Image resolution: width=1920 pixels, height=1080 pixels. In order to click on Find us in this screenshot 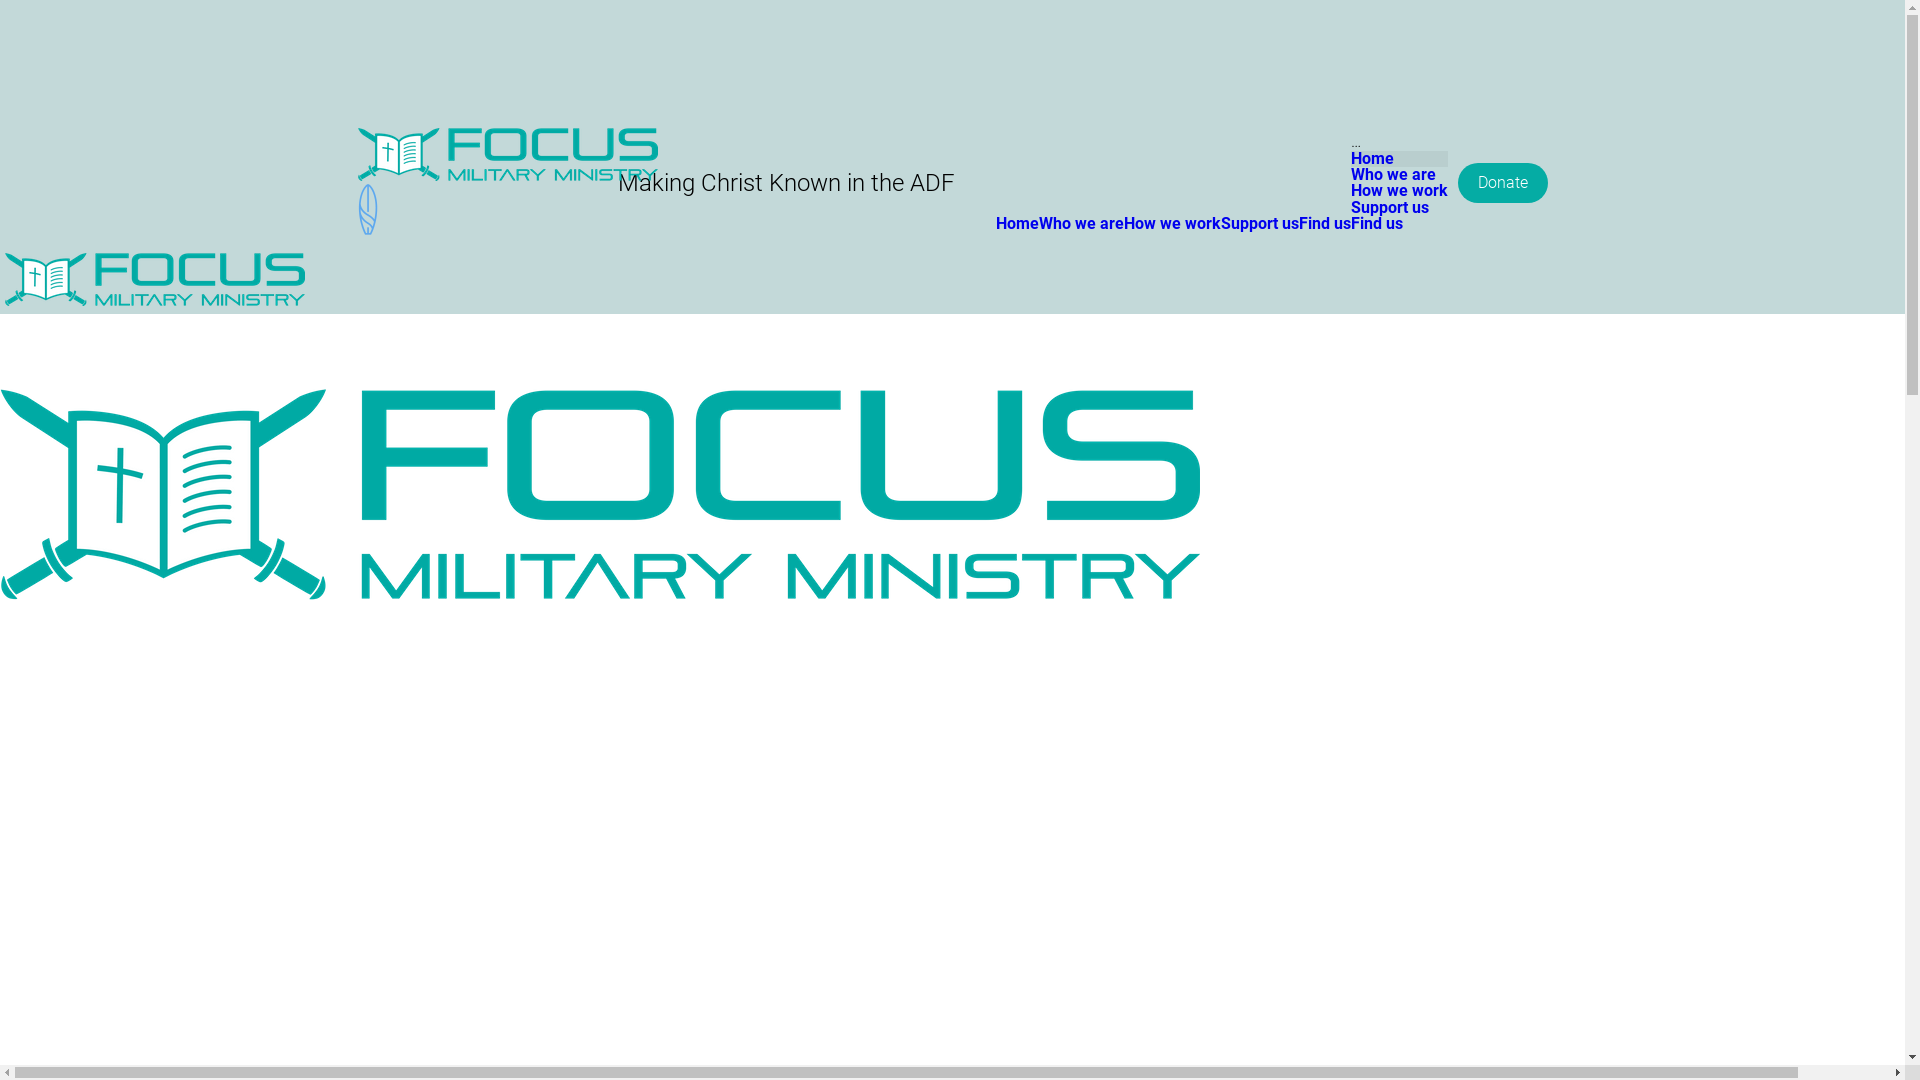, I will do `click(1376, 224)`.